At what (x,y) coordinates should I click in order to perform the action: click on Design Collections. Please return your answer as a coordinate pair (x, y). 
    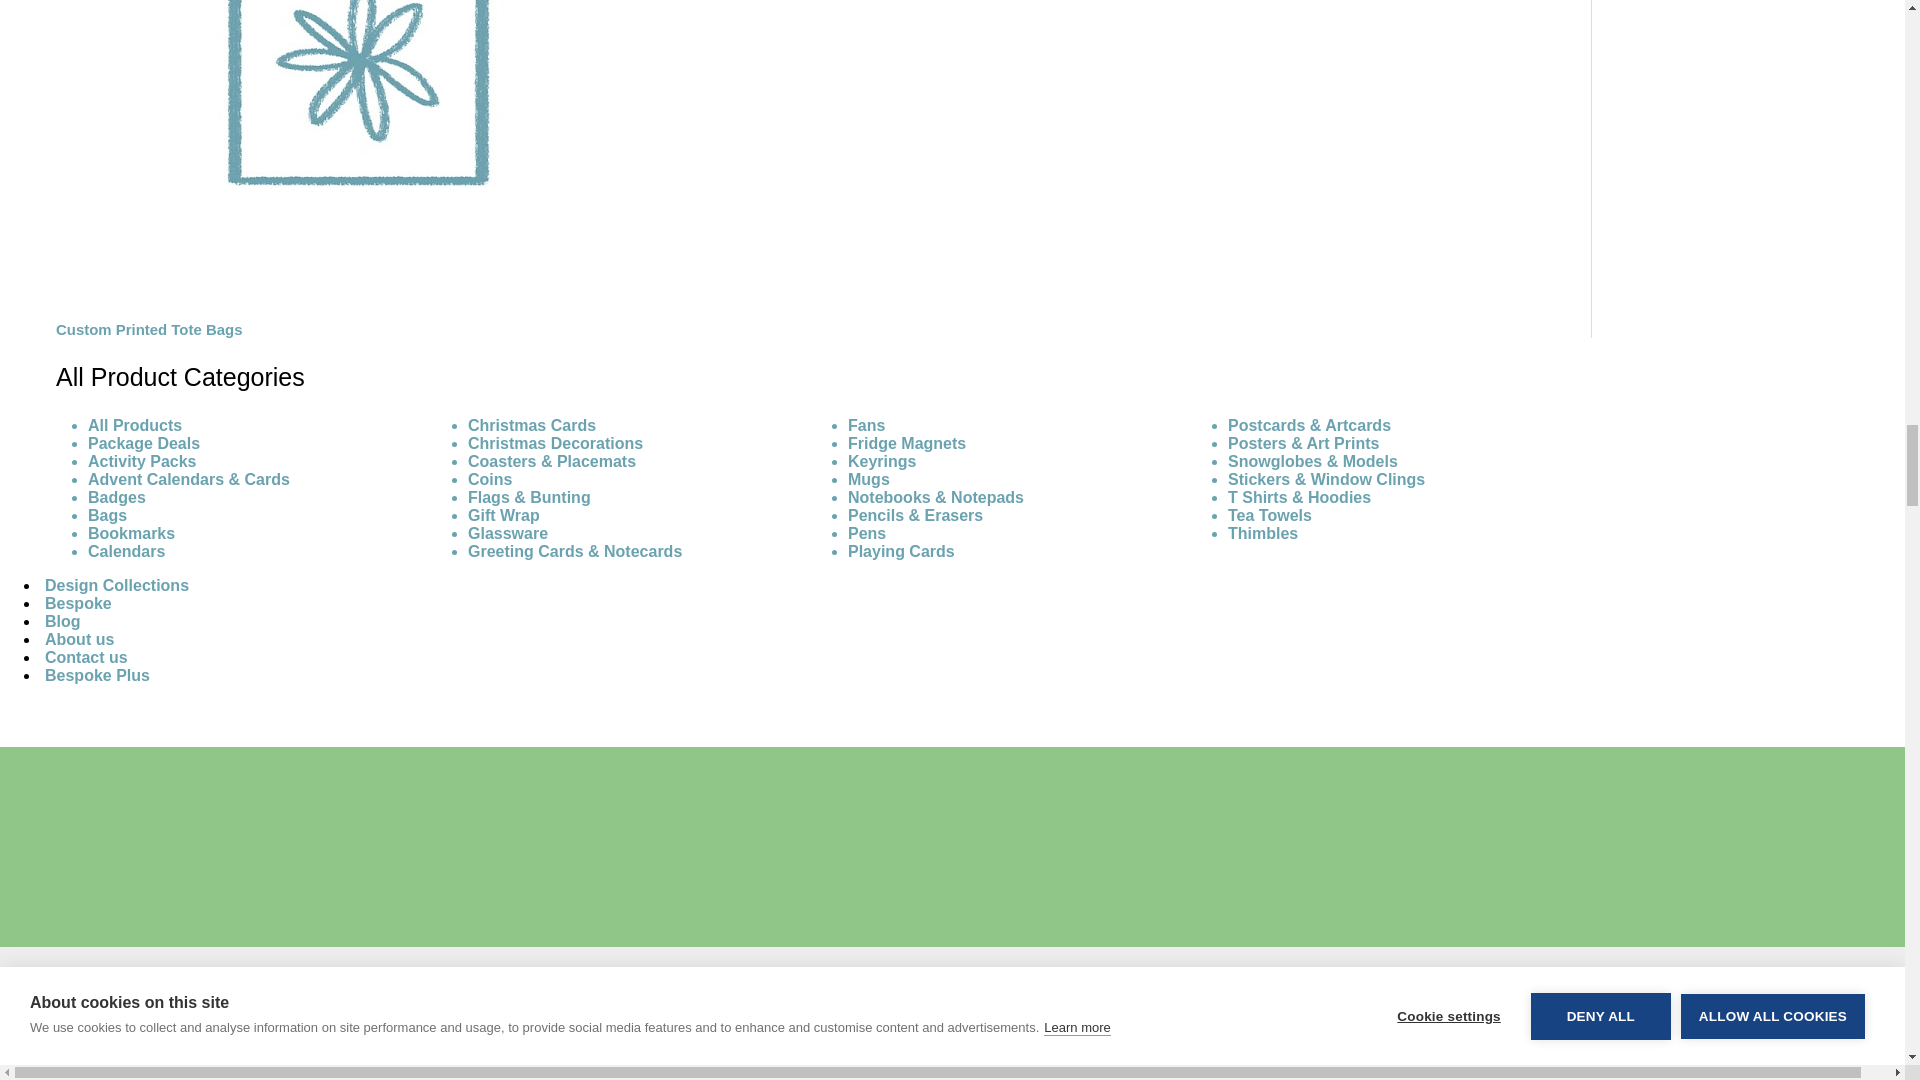
    Looking at the image, I should click on (116, 586).